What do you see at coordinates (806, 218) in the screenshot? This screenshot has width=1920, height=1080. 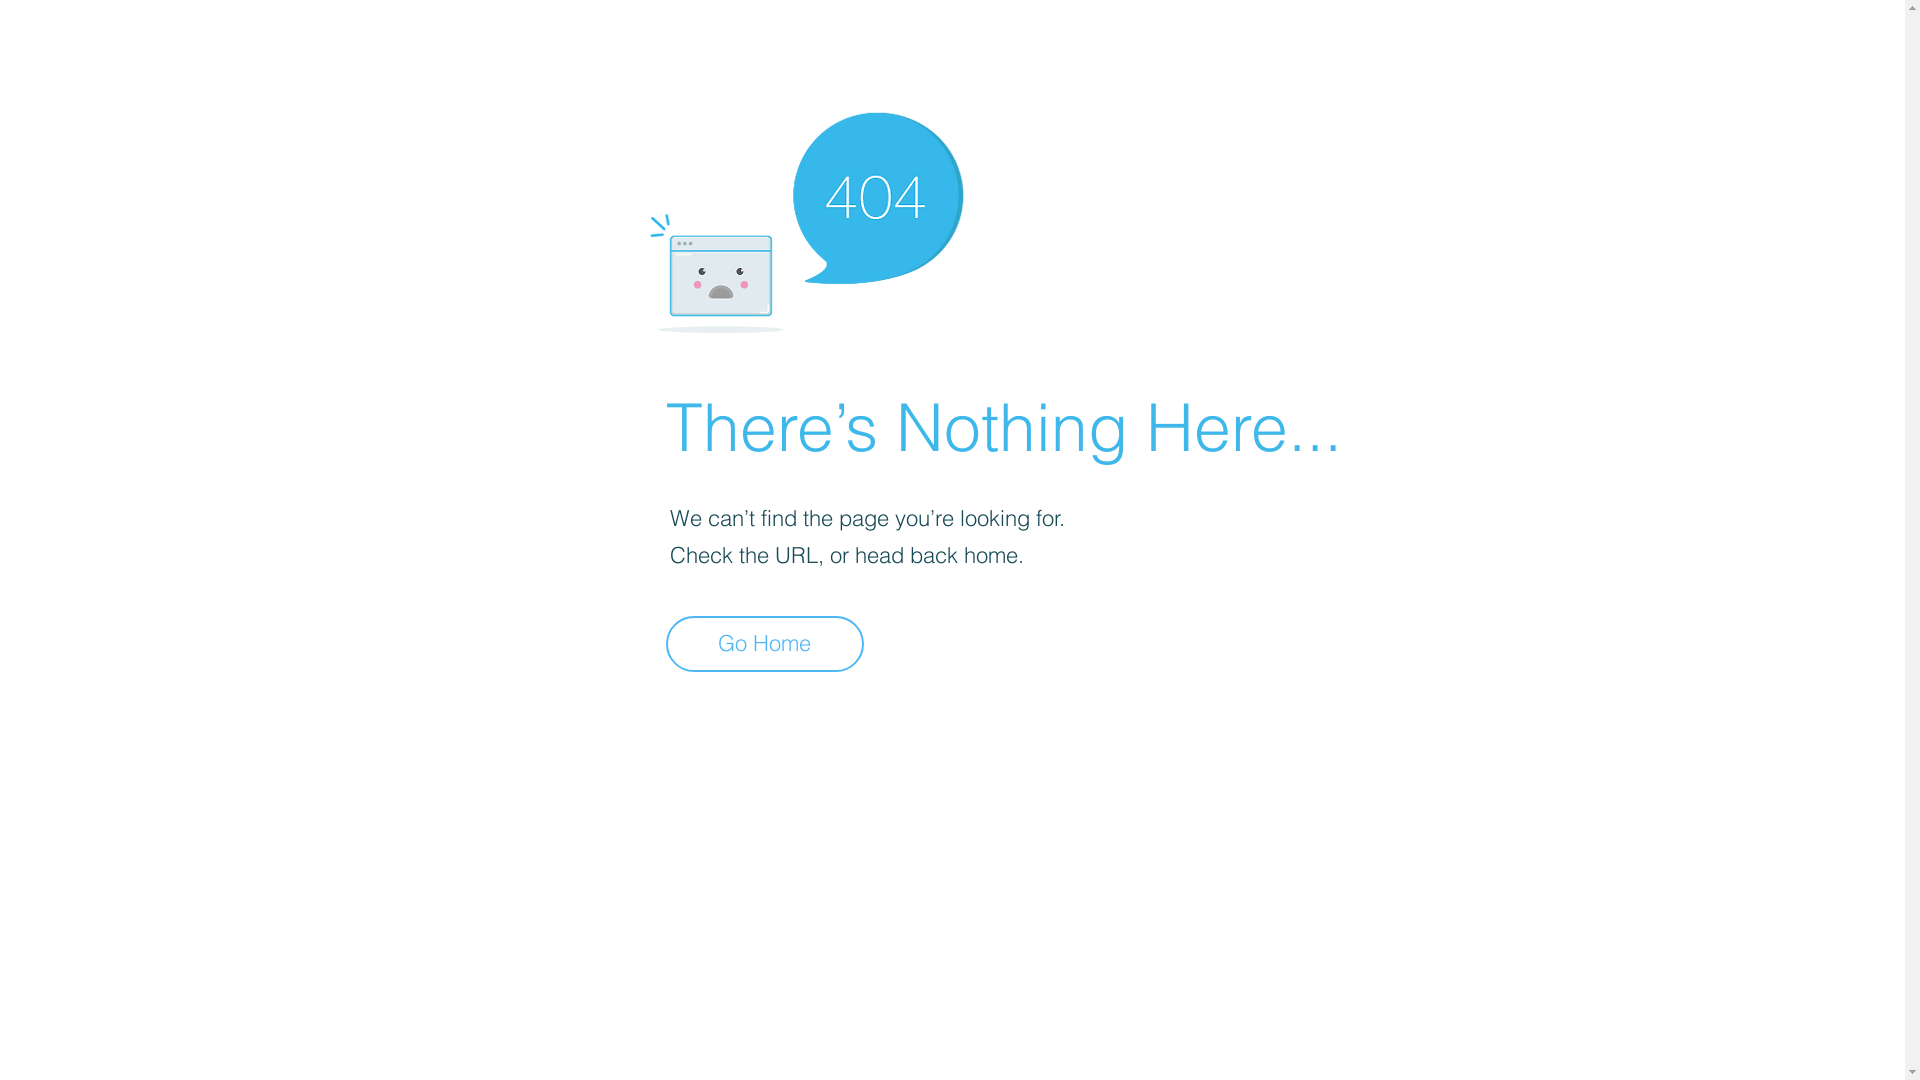 I see `404-icon_2.png` at bounding box center [806, 218].